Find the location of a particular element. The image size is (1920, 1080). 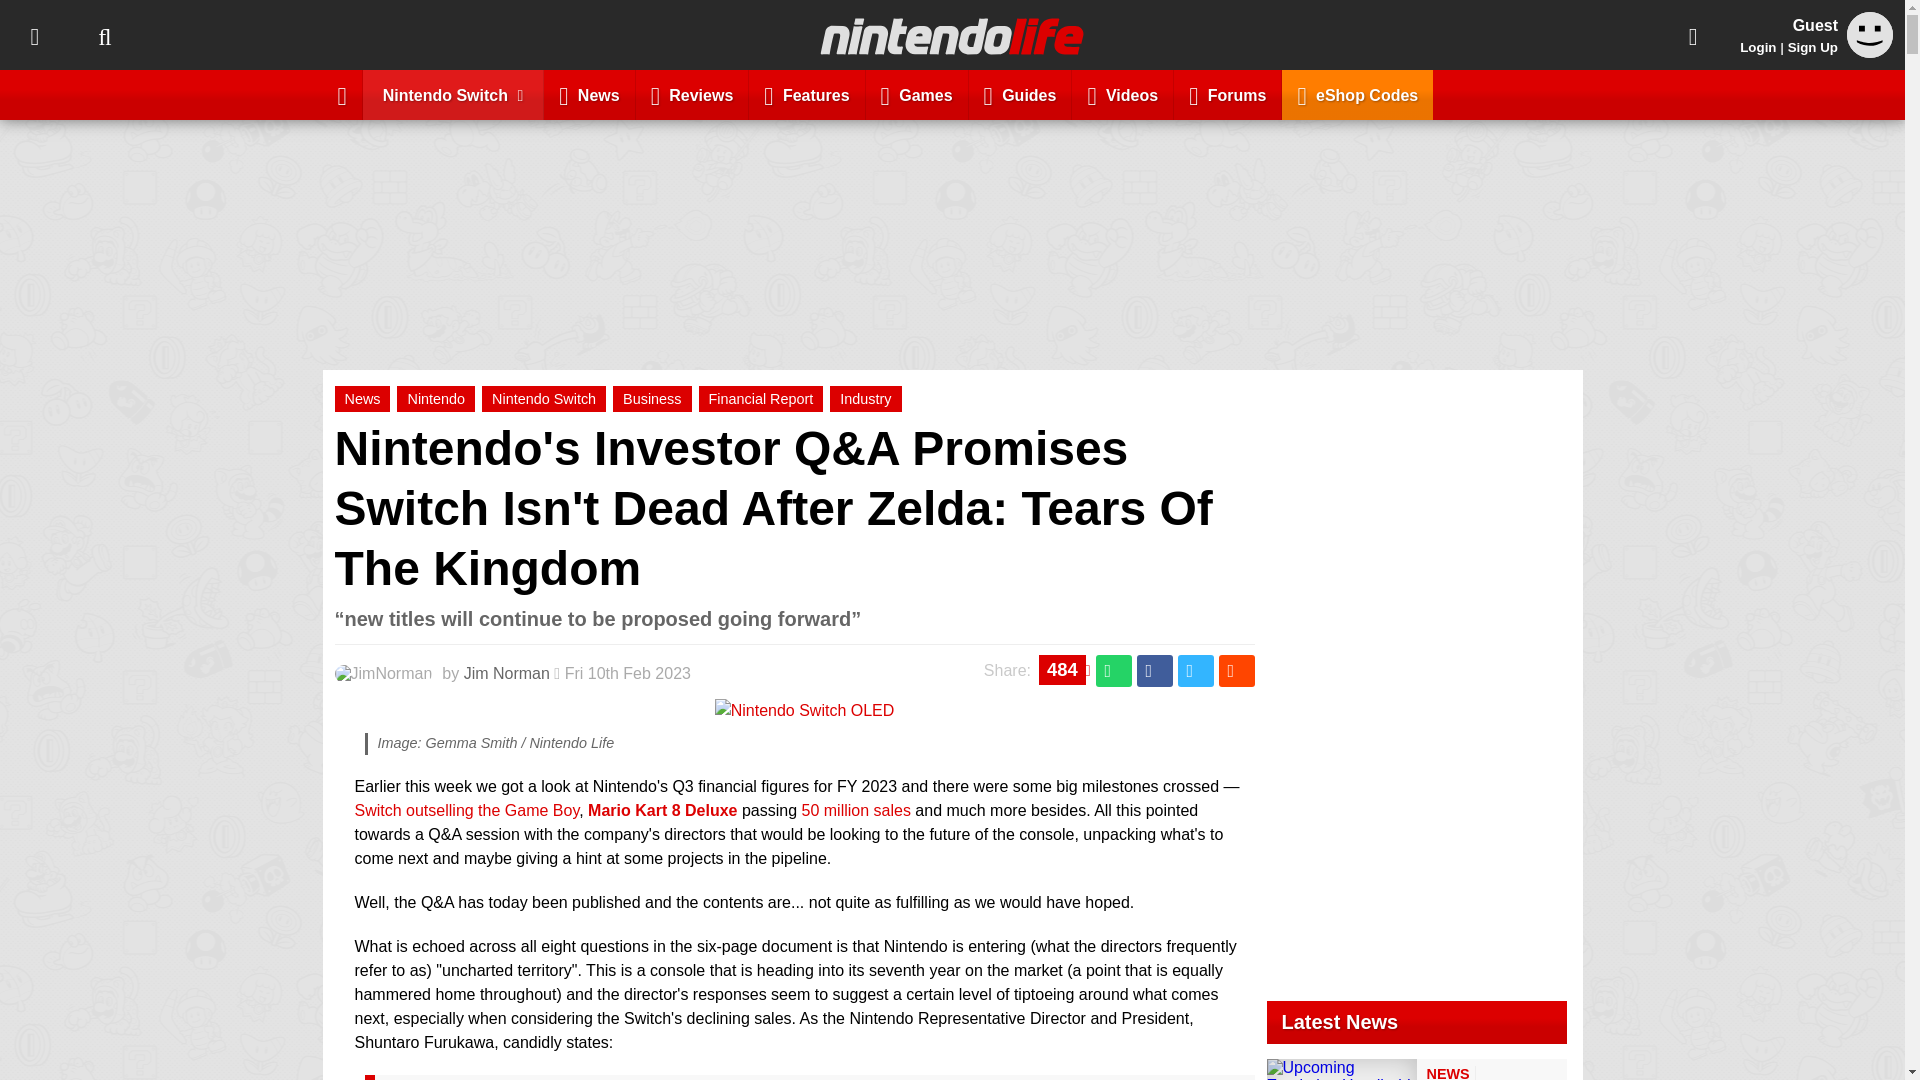

Financial Report is located at coordinates (760, 398).